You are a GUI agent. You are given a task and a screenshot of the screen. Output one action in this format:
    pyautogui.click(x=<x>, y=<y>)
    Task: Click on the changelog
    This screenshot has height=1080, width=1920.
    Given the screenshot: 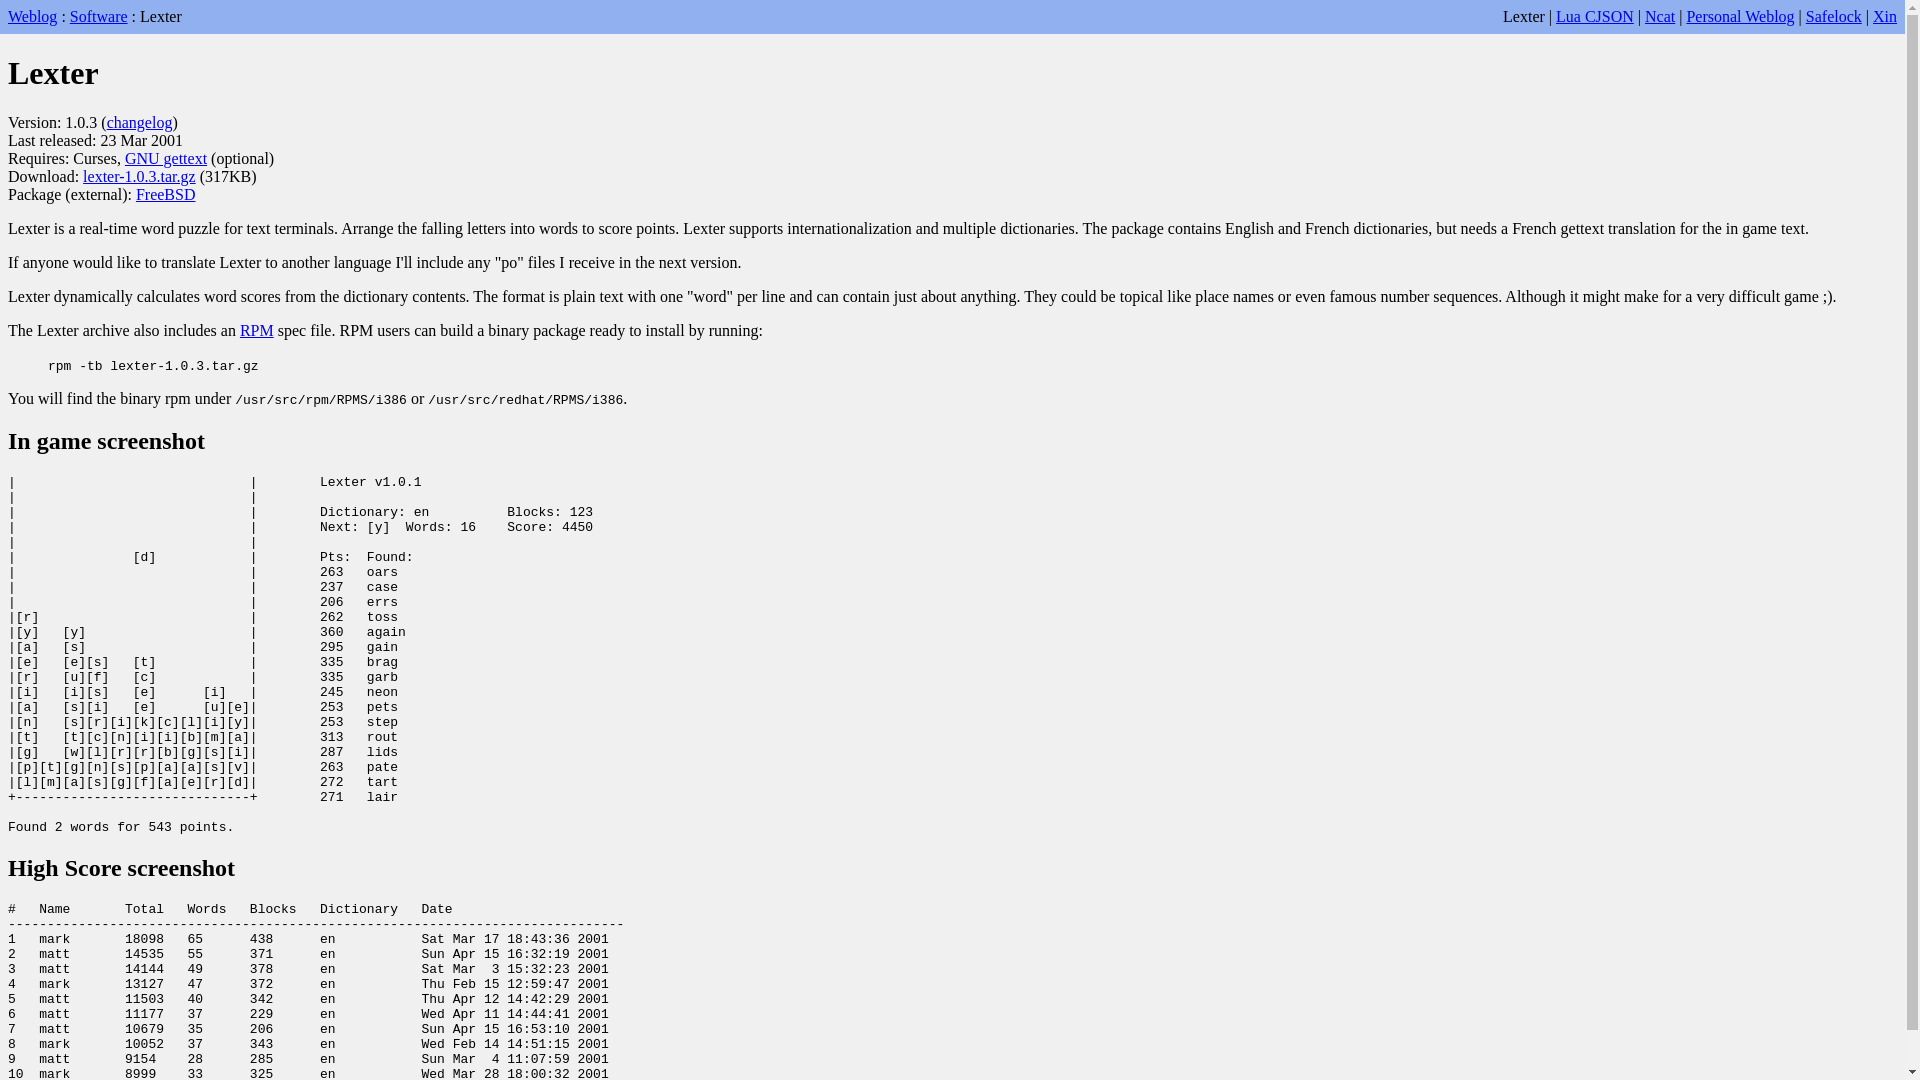 What is the action you would take?
    pyautogui.click(x=140, y=122)
    